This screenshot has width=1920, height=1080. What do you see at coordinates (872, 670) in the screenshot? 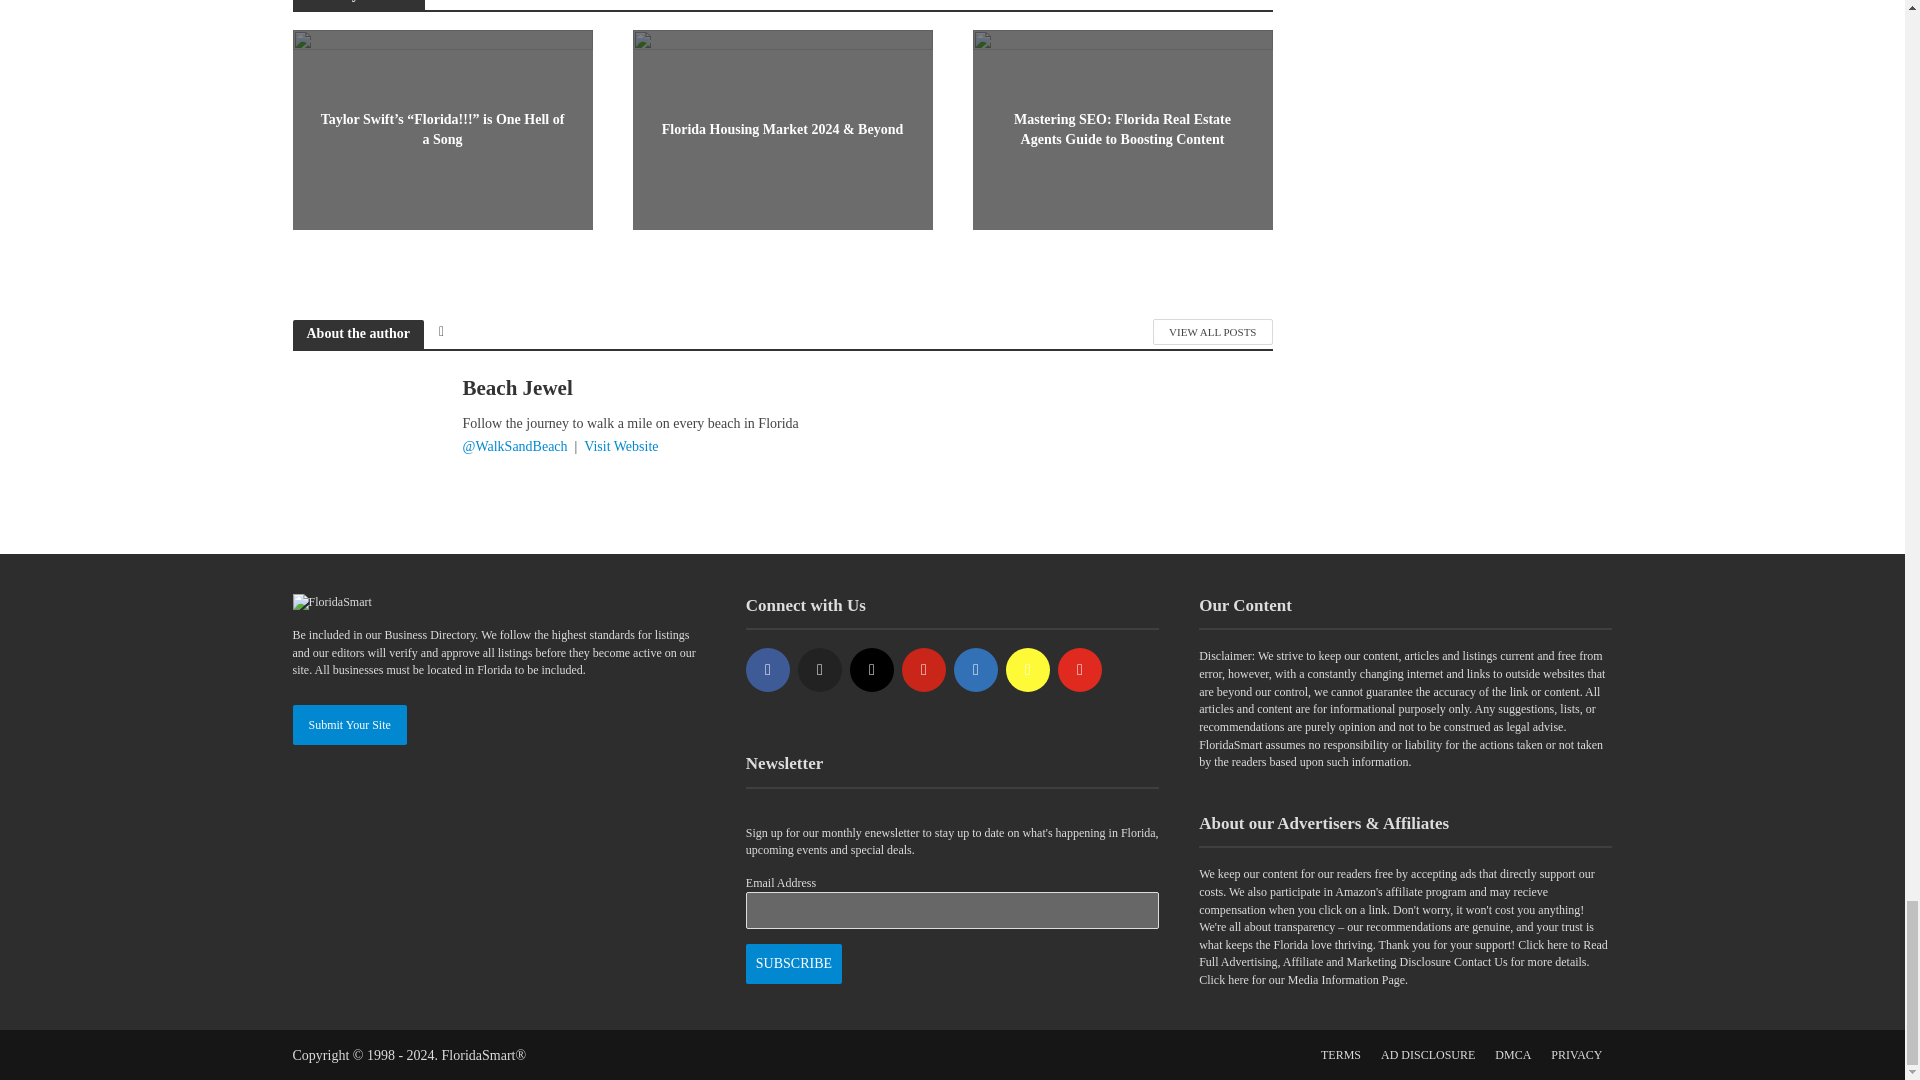
I see `Instagram` at bounding box center [872, 670].